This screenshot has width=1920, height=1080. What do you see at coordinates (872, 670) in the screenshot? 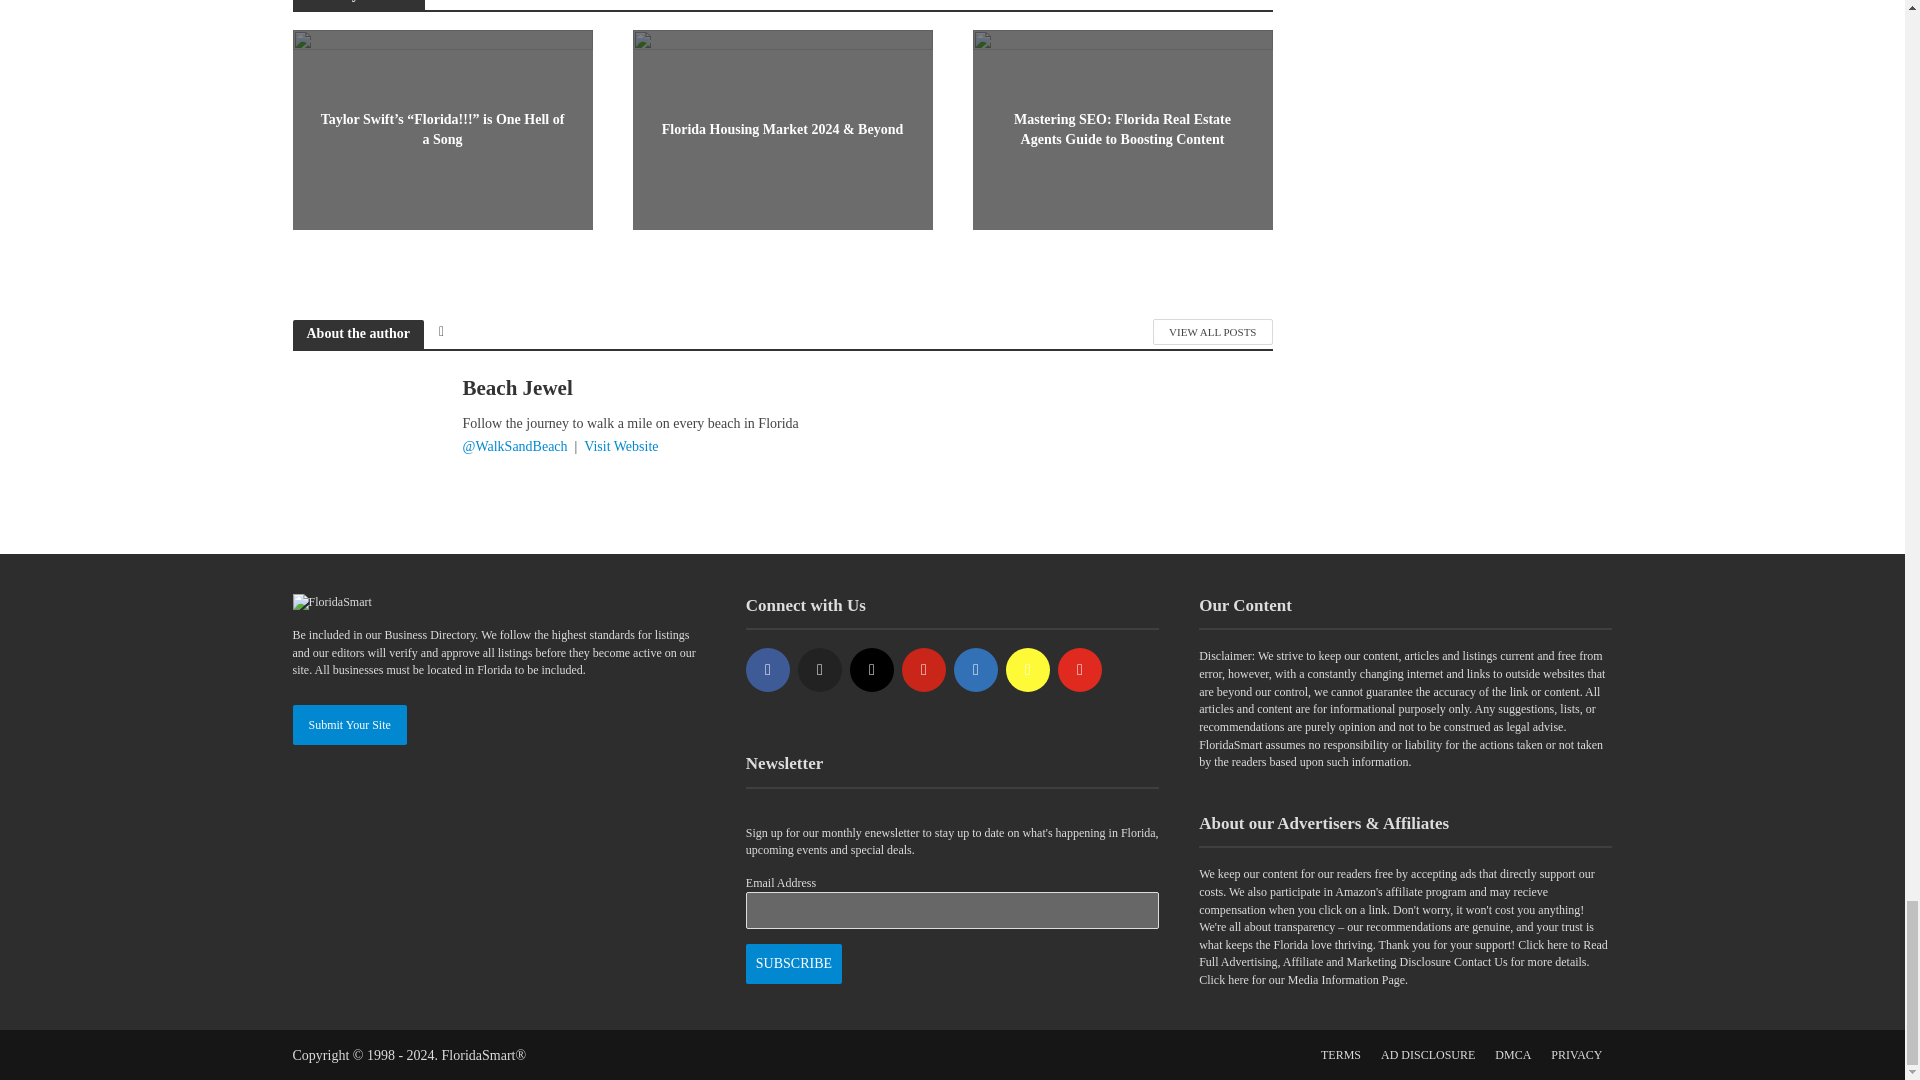
I see `Instagram` at bounding box center [872, 670].